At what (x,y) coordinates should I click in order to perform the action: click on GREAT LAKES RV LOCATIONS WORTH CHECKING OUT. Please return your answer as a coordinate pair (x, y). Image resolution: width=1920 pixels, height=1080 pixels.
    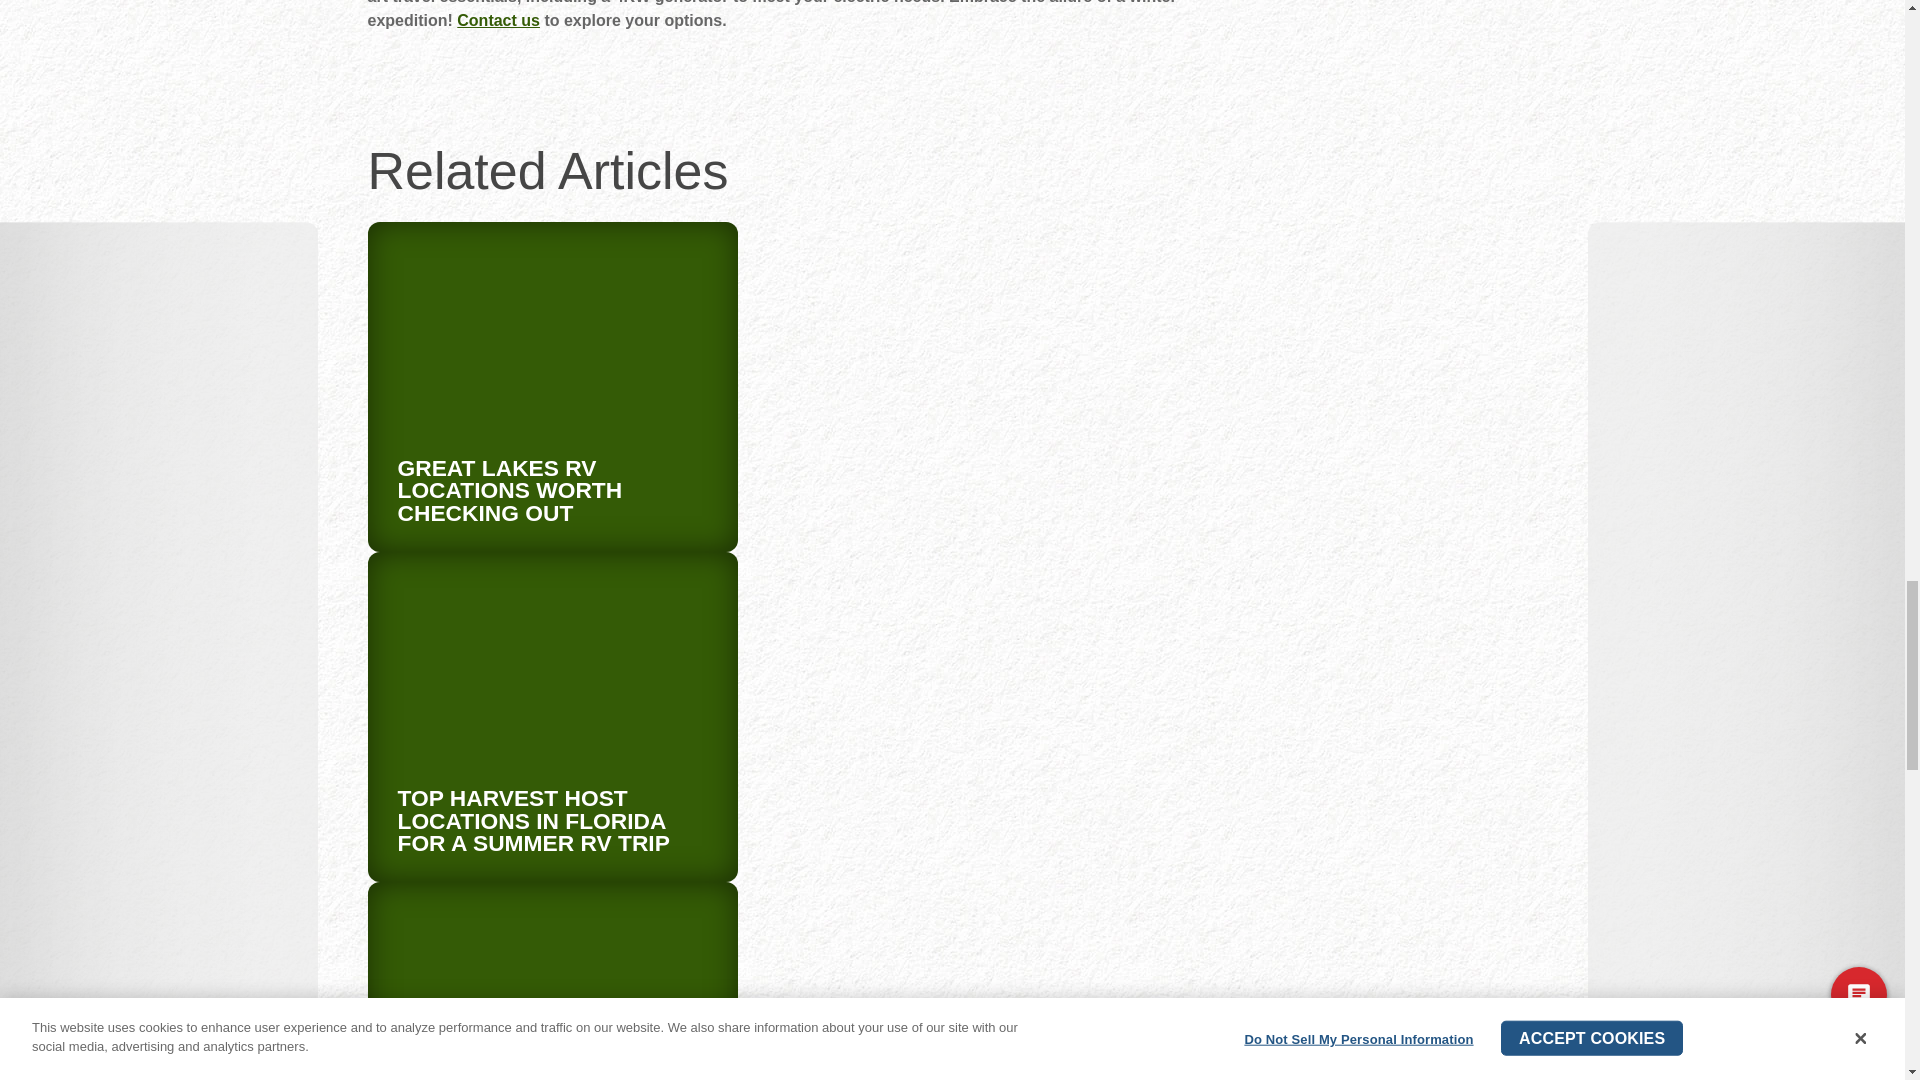
    Looking at the image, I should click on (510, 490).